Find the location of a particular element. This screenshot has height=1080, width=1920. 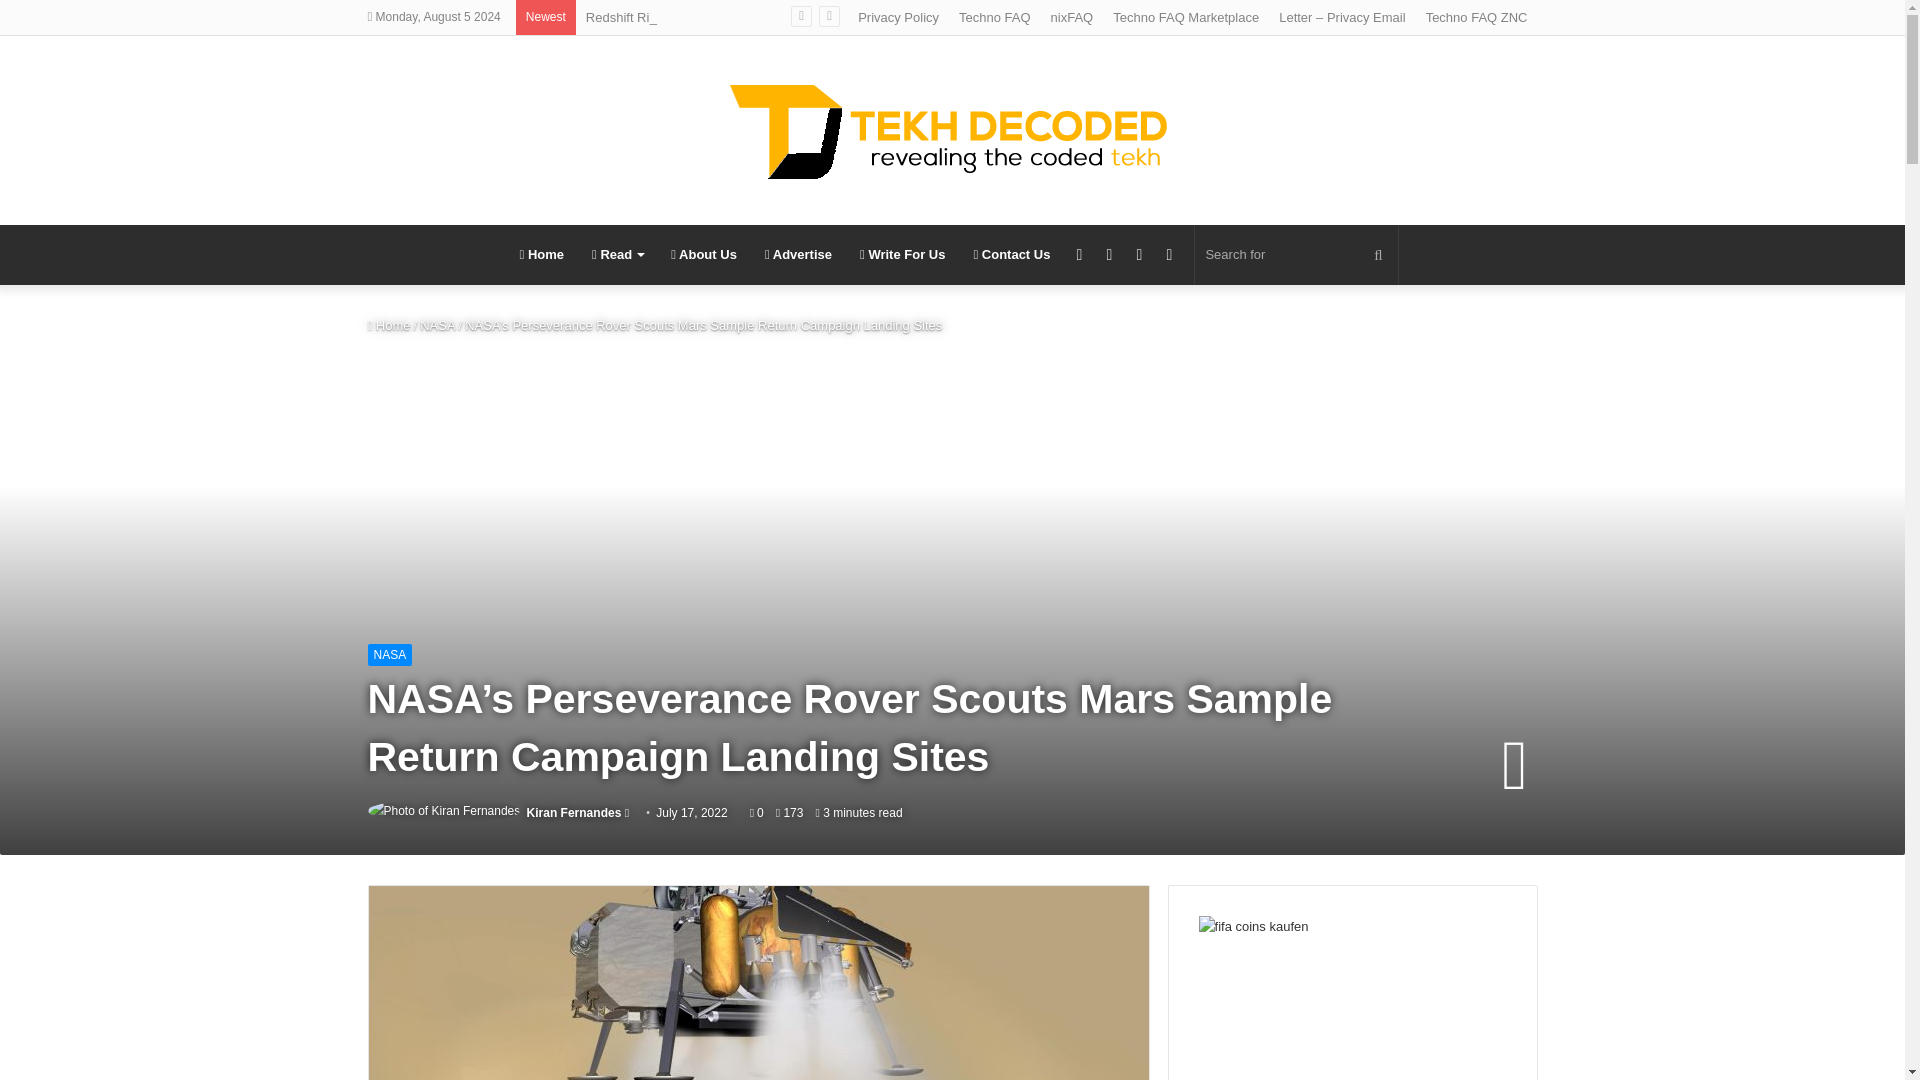

Advertise is located at coordinates (798, 254).